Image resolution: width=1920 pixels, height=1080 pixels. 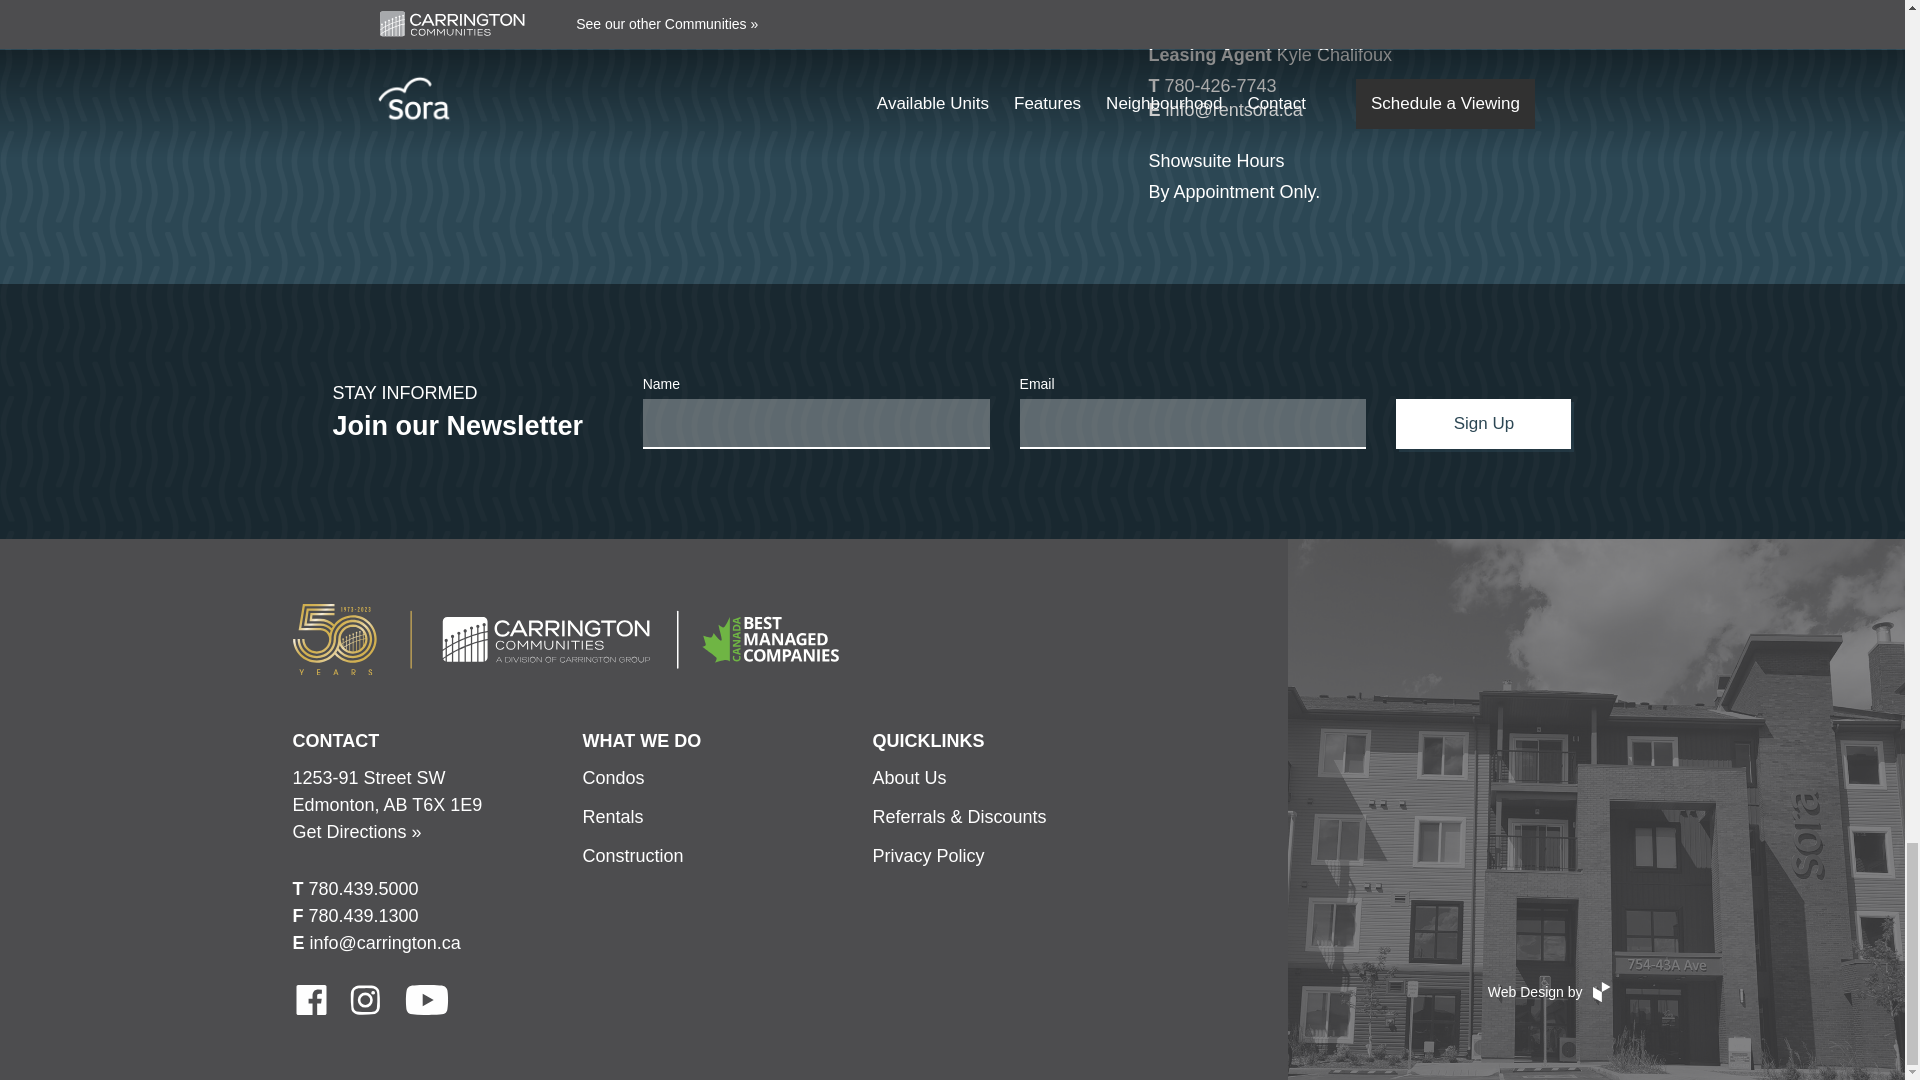 I want to click on About Us, so click(x=908, y=778).